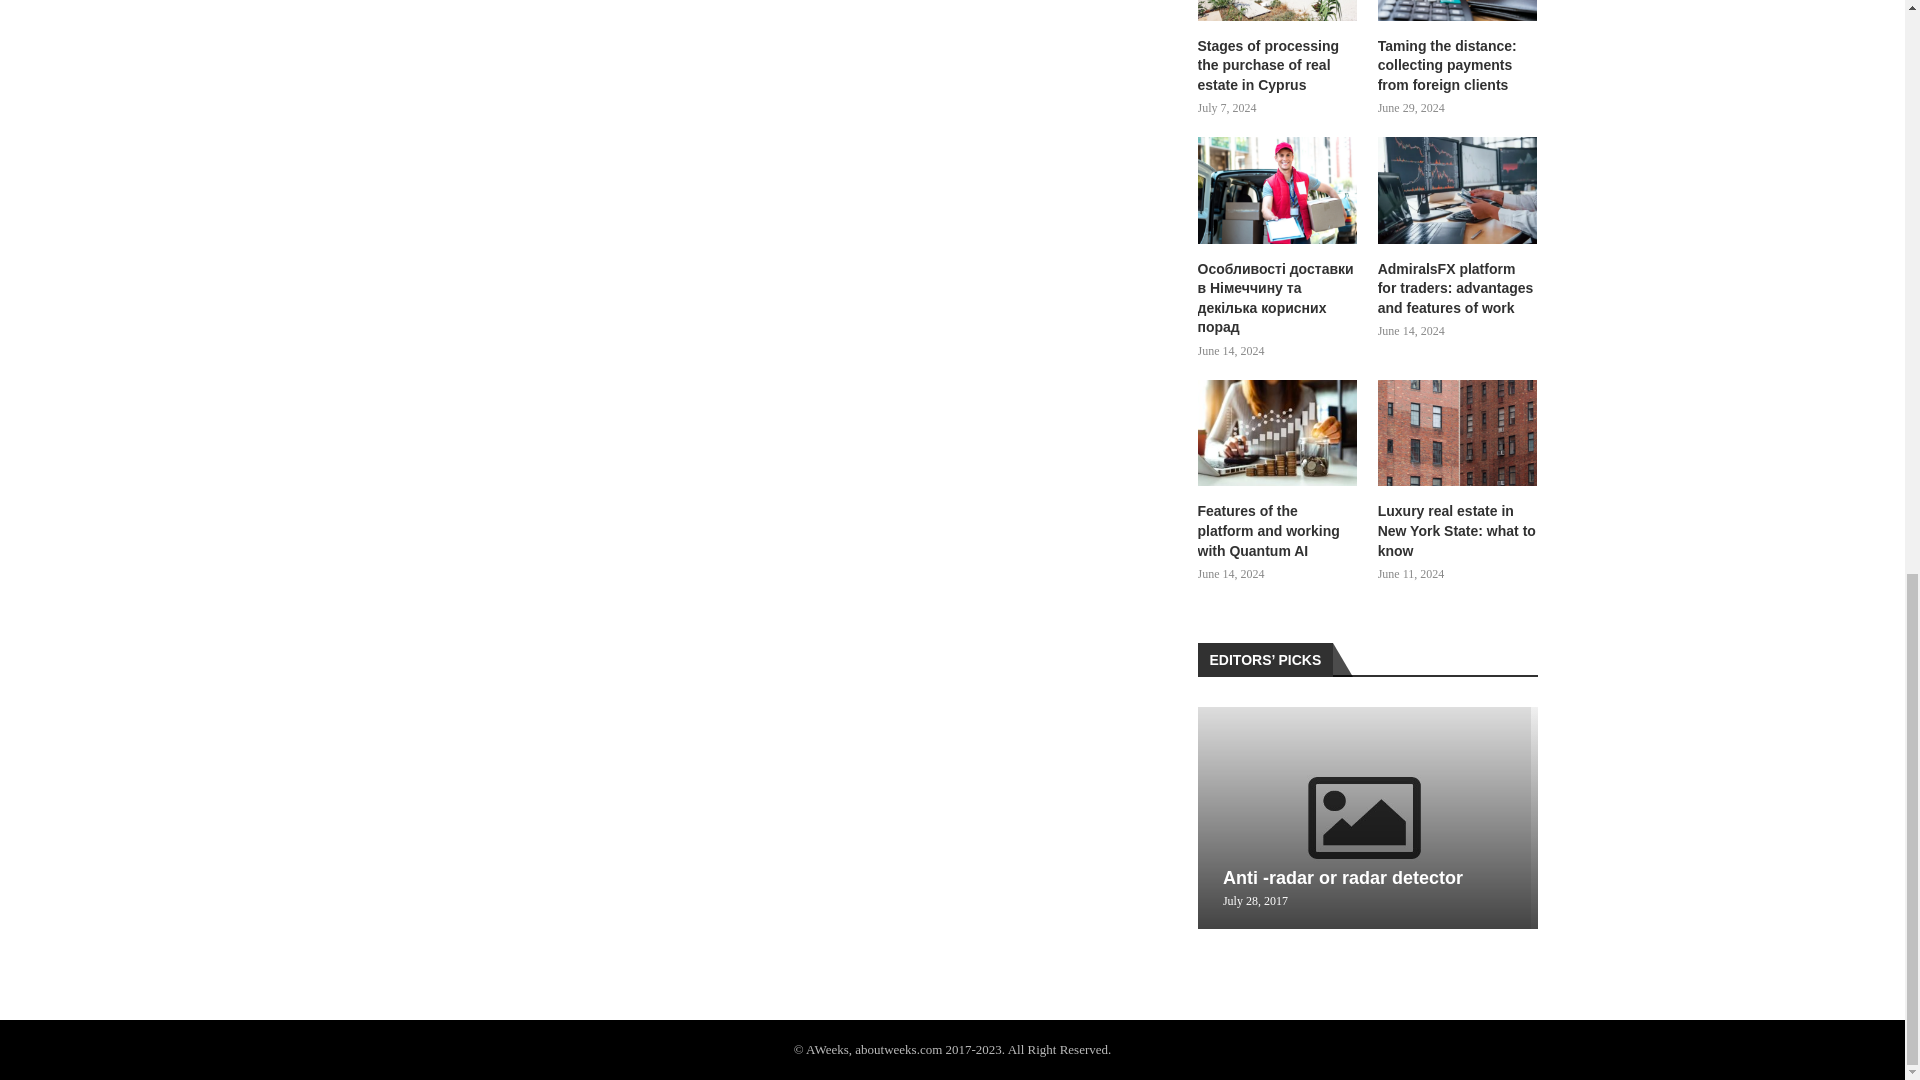 The width and height of the screenshot is (1920, 1080). I want to click on Luxury real estate in New York State: what to know, so click(1458, 434).